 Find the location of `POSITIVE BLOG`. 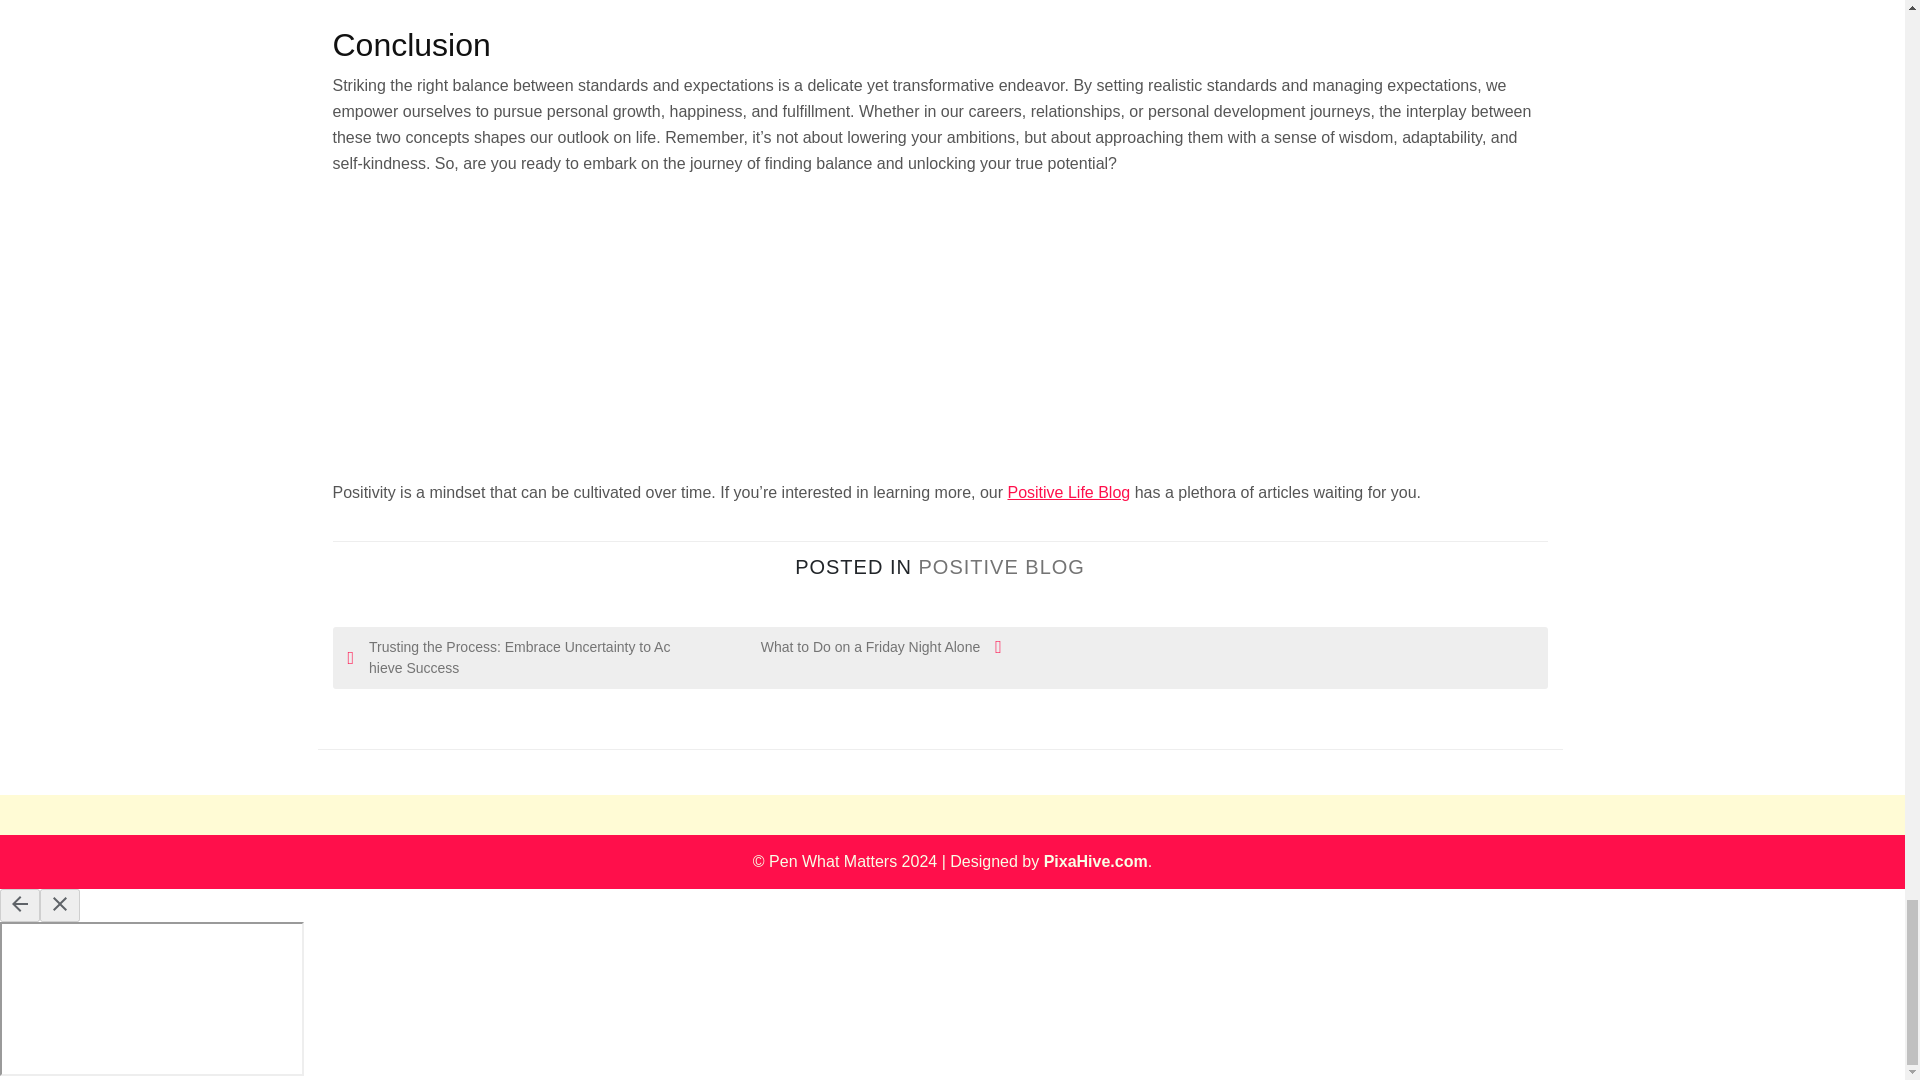

POSITIVE BLOG is located at coordinates (1000, 566).